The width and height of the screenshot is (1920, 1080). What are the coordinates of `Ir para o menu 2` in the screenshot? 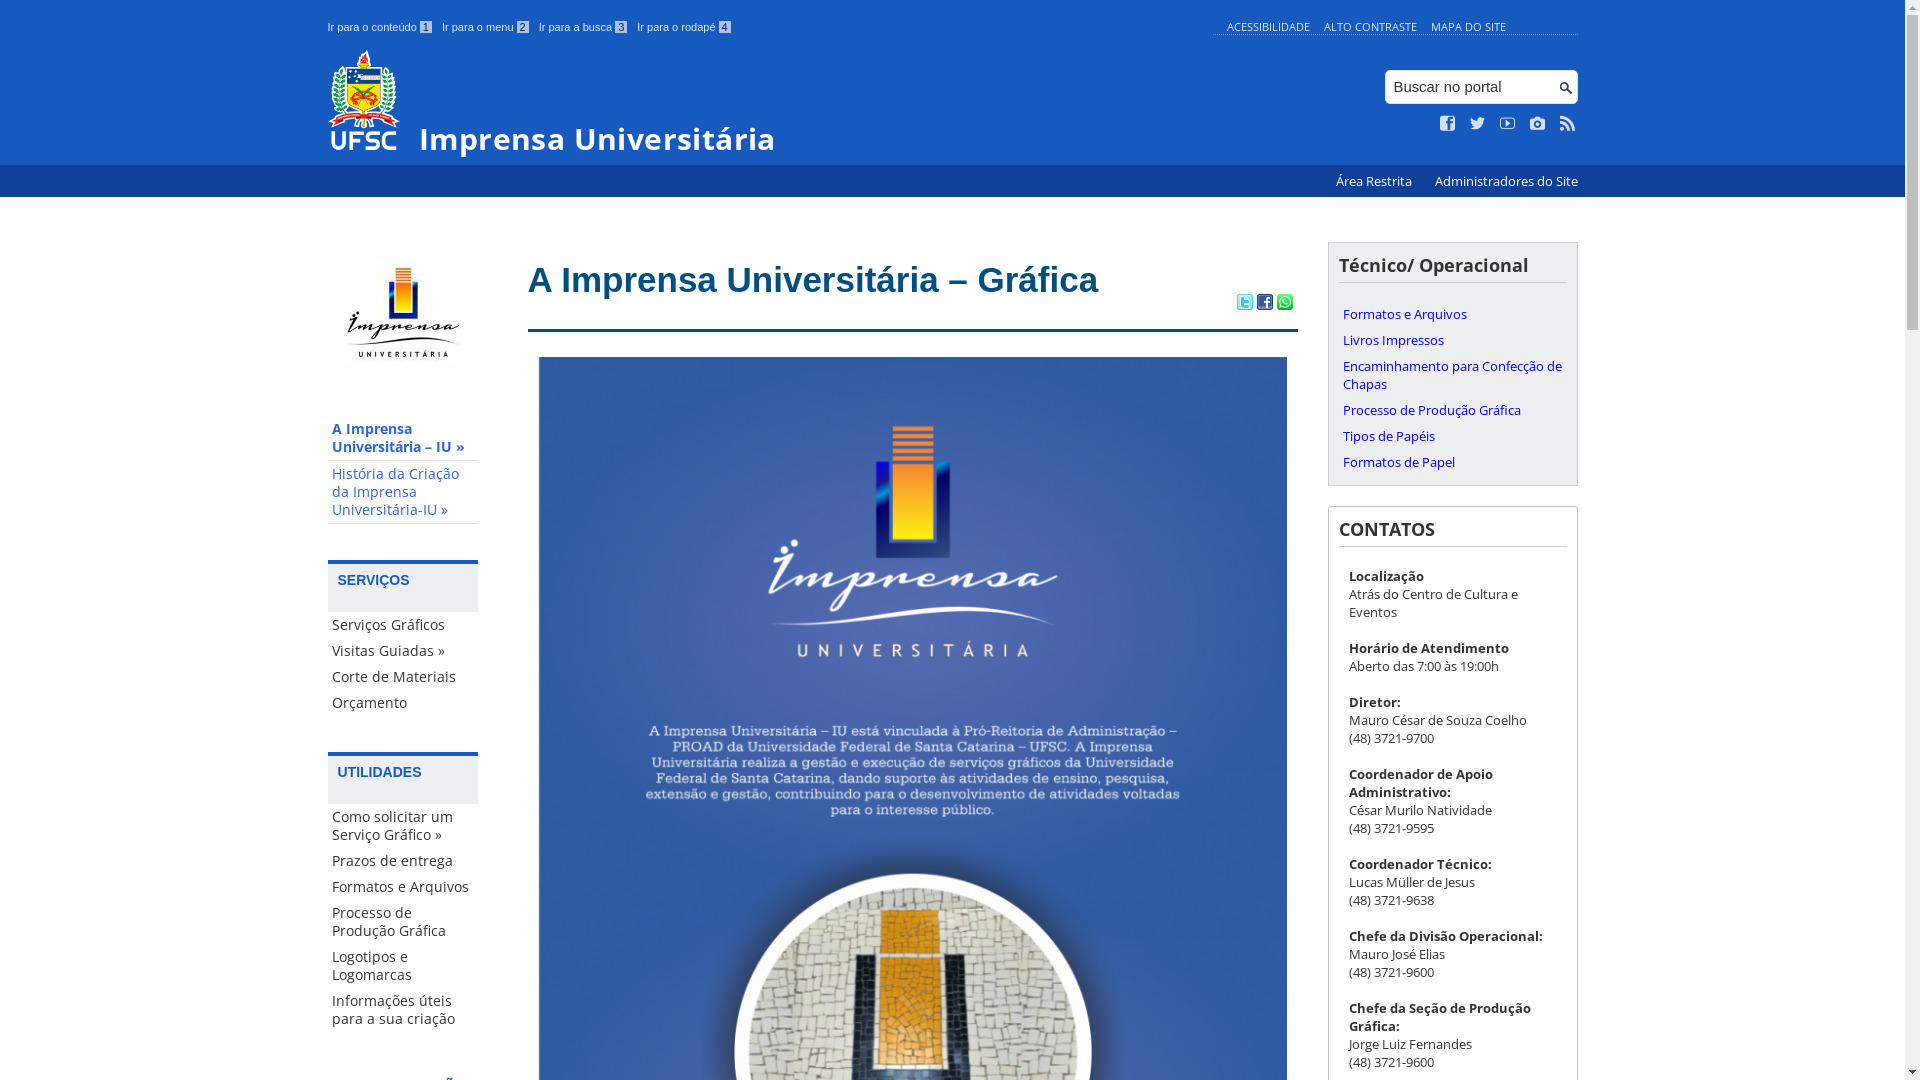 It's located at (486, 27).